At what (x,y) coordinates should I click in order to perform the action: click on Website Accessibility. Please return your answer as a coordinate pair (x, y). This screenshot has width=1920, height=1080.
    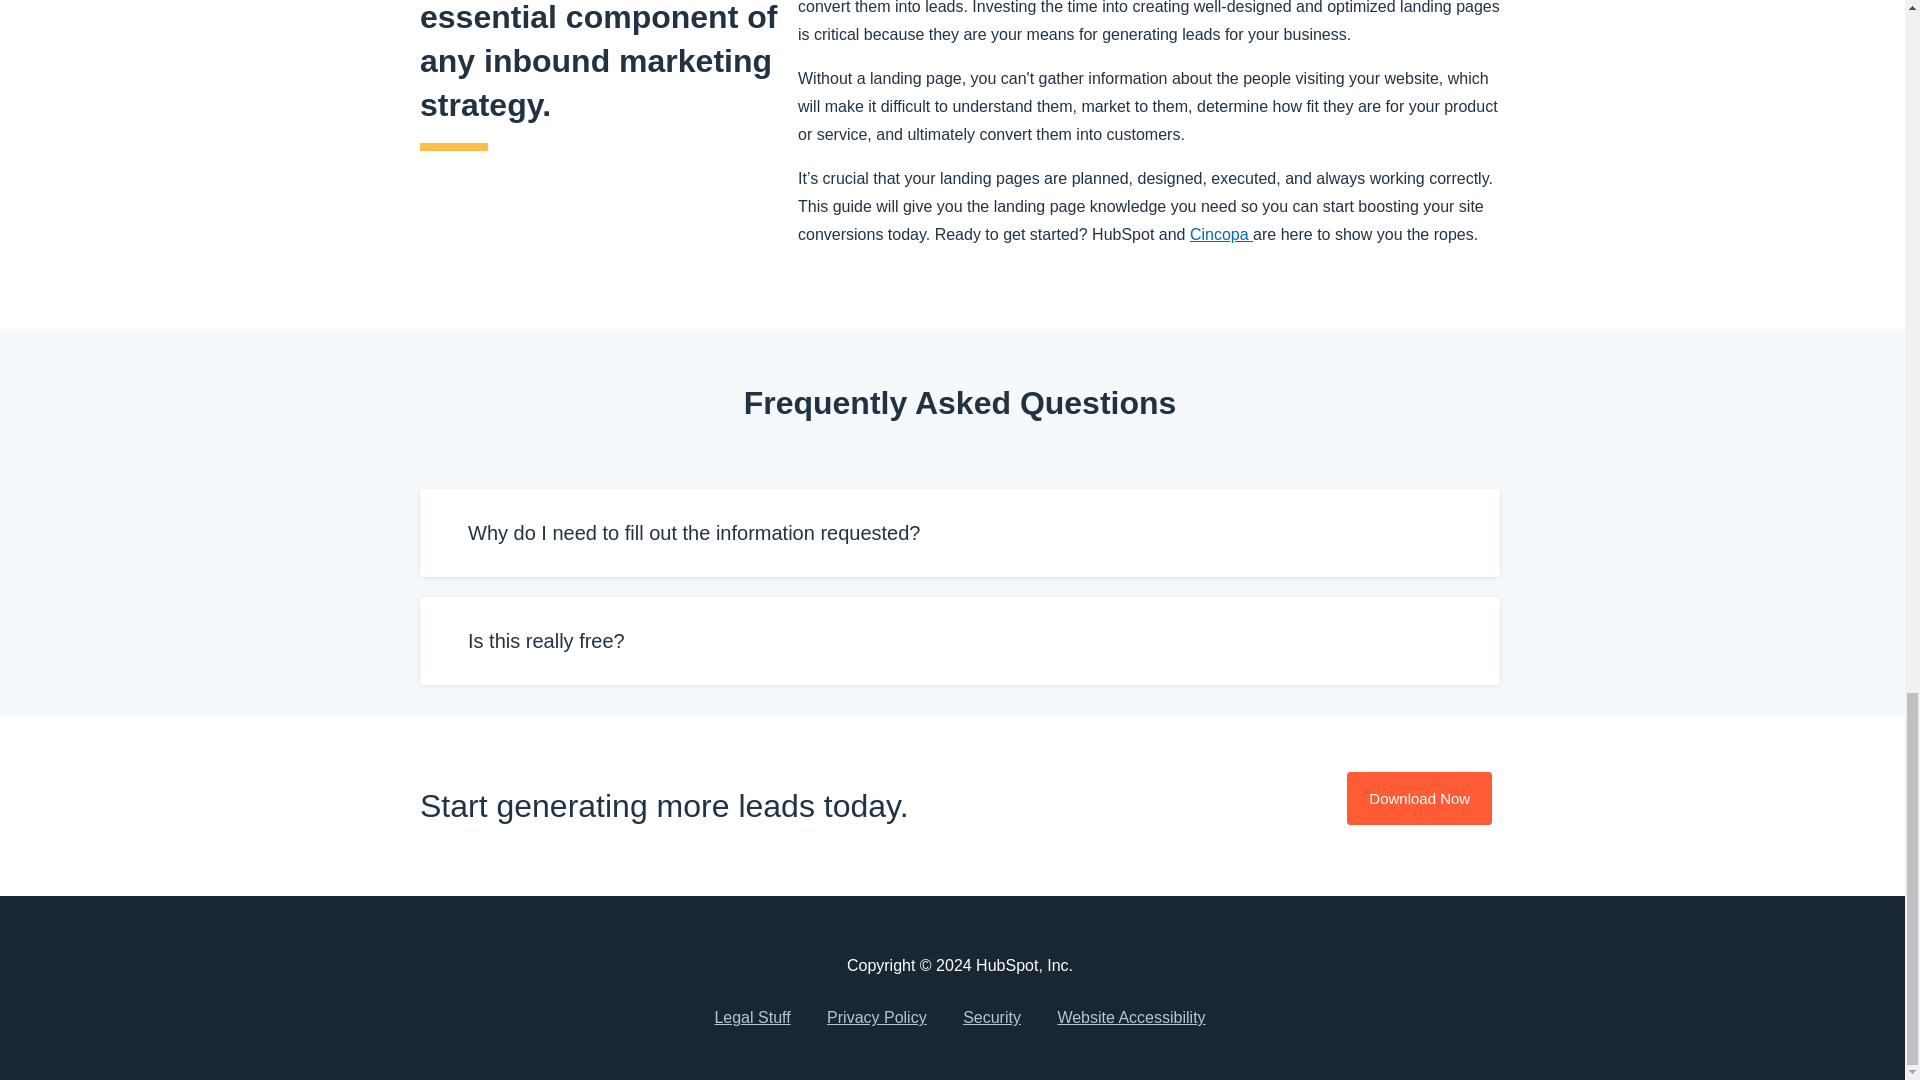
    Looking at the image, I should click on (1130, 1018).